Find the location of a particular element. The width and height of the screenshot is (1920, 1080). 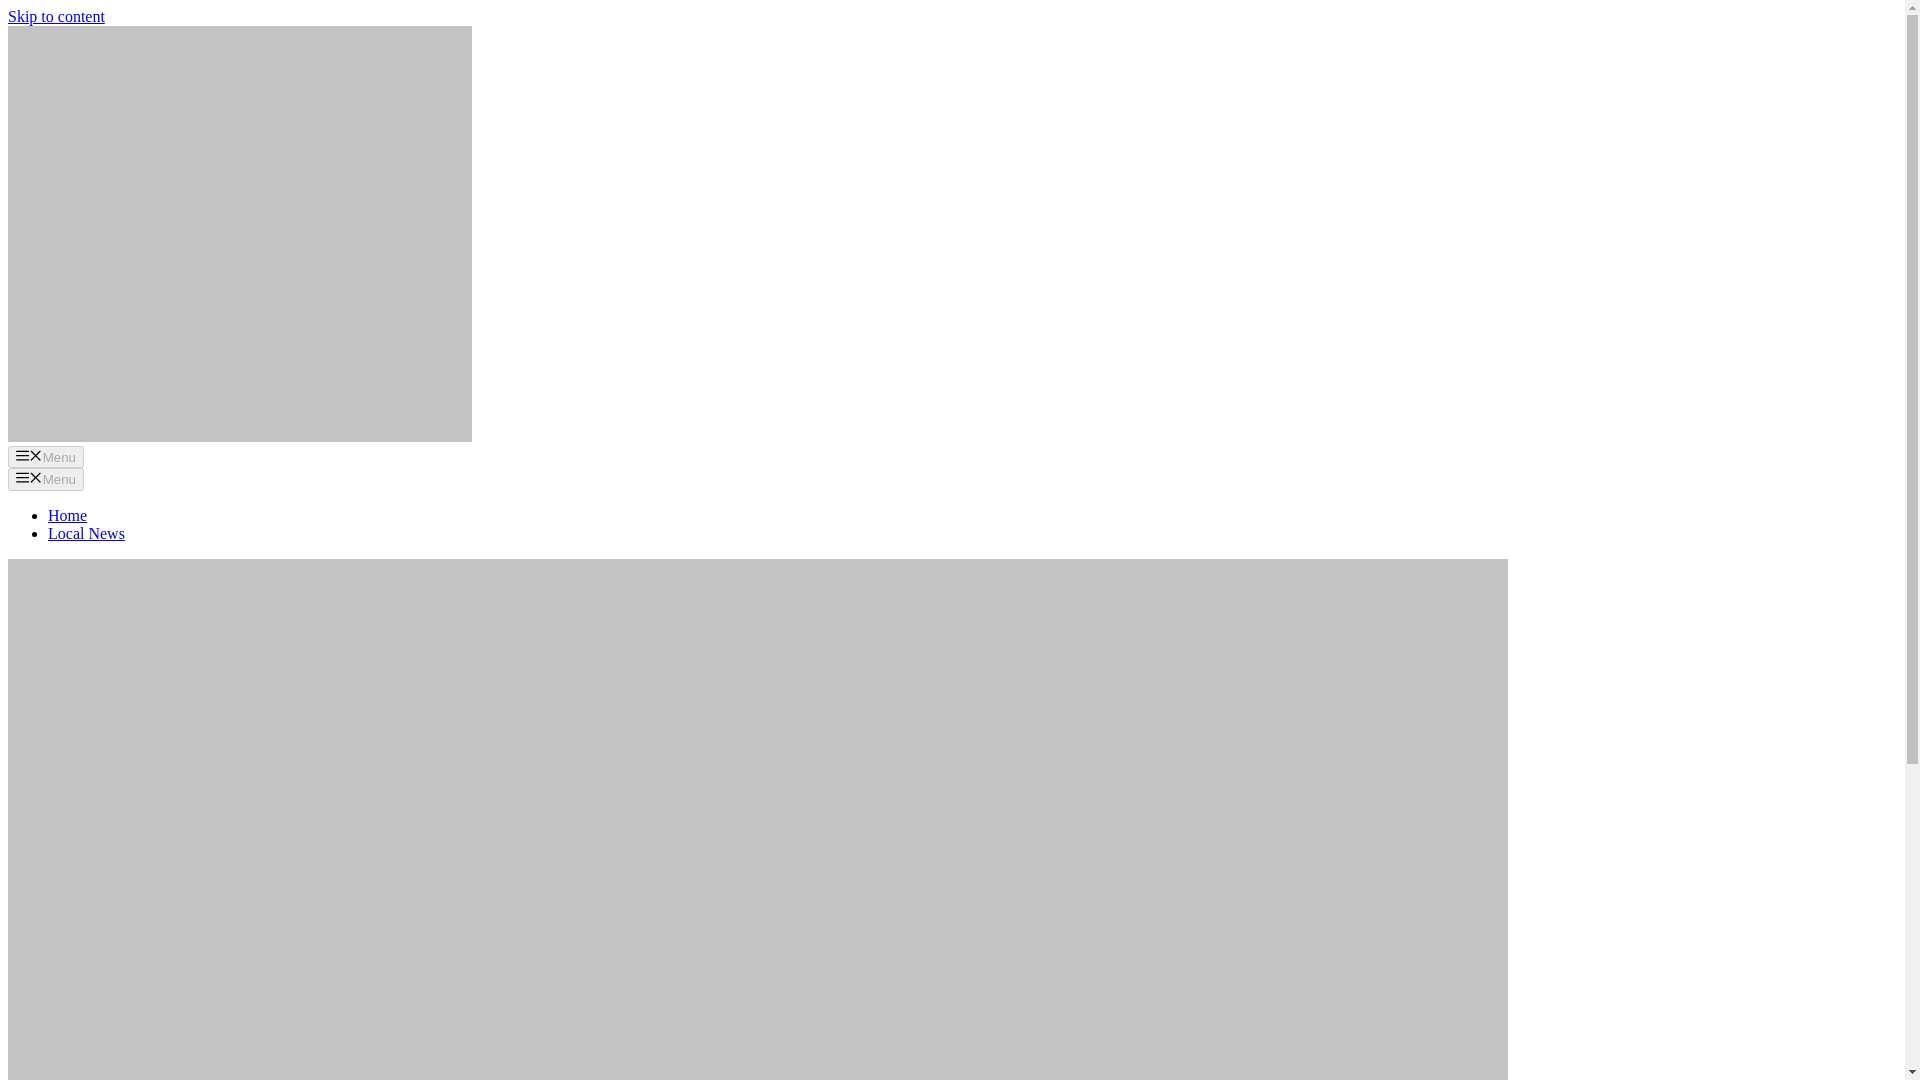

Home is located at coordinates (67, 514).